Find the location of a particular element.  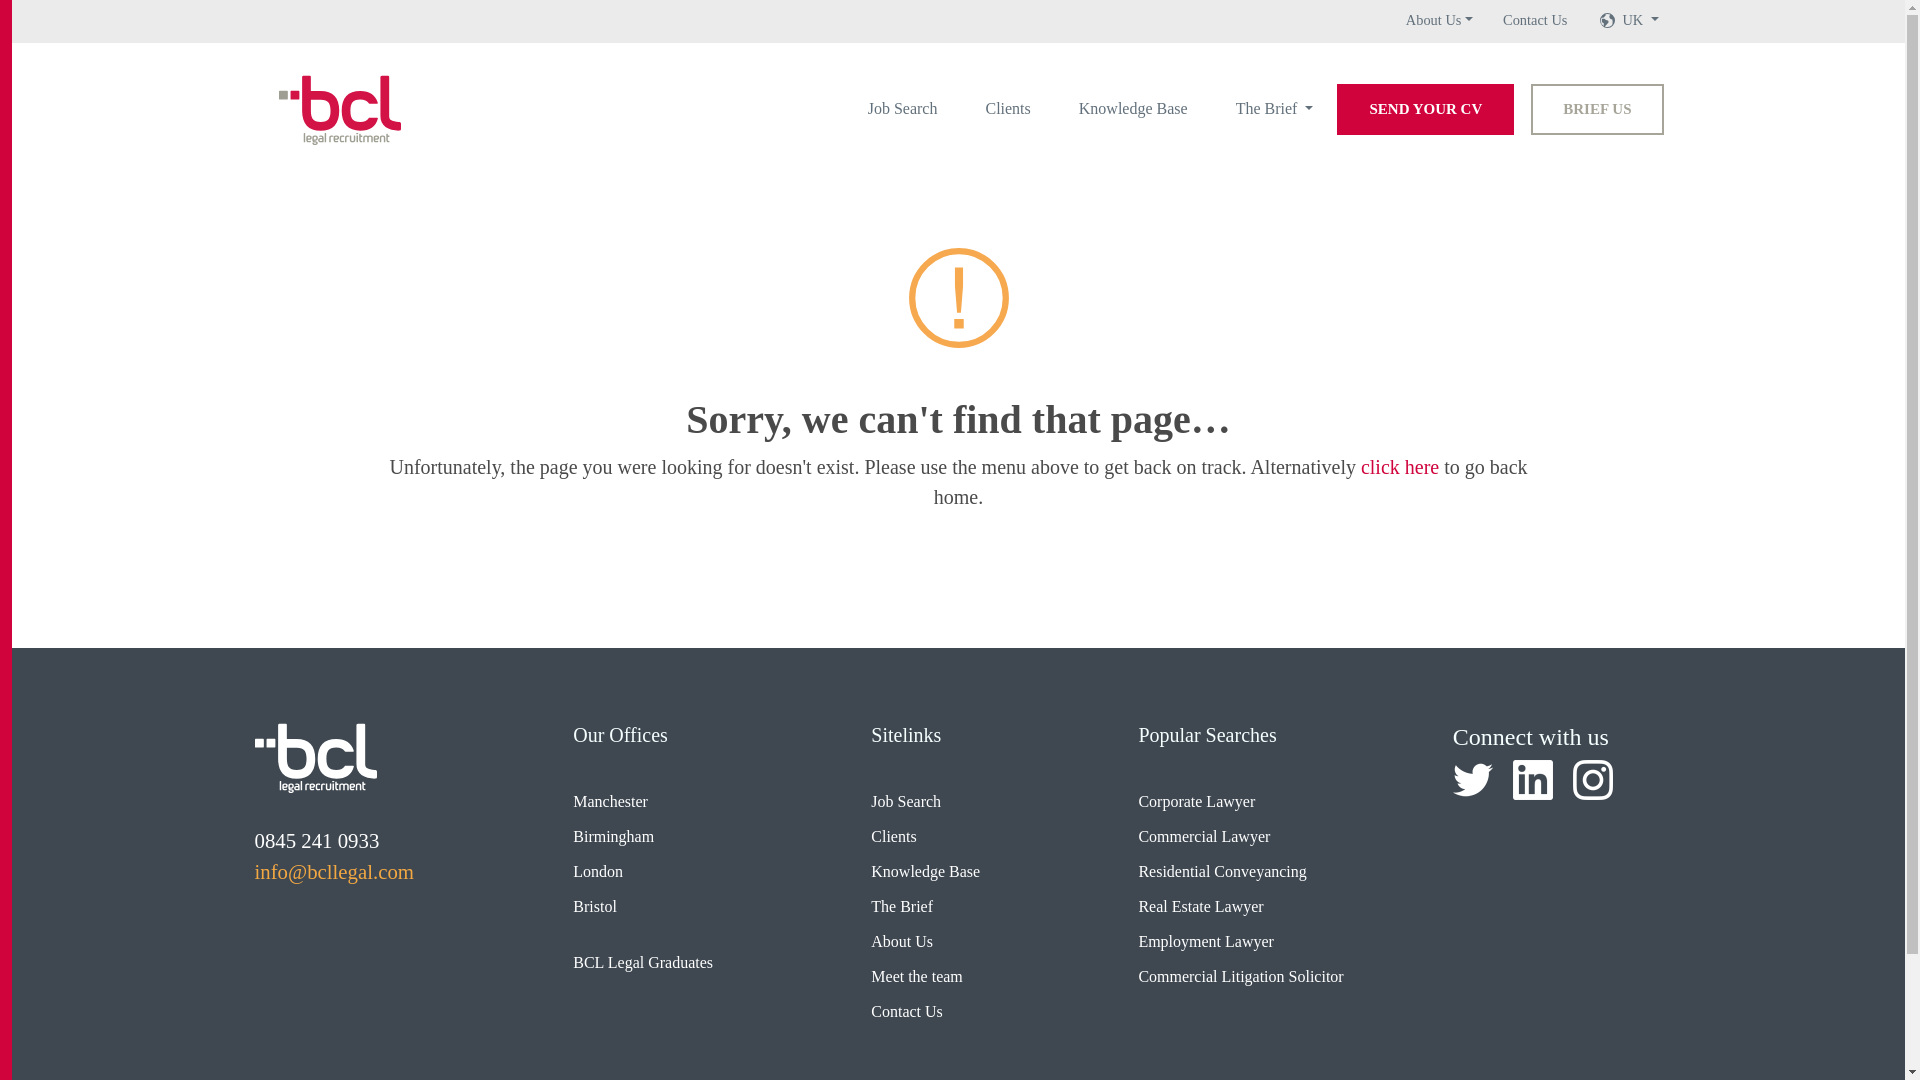

Clients is located at coordinates (1008, 108).